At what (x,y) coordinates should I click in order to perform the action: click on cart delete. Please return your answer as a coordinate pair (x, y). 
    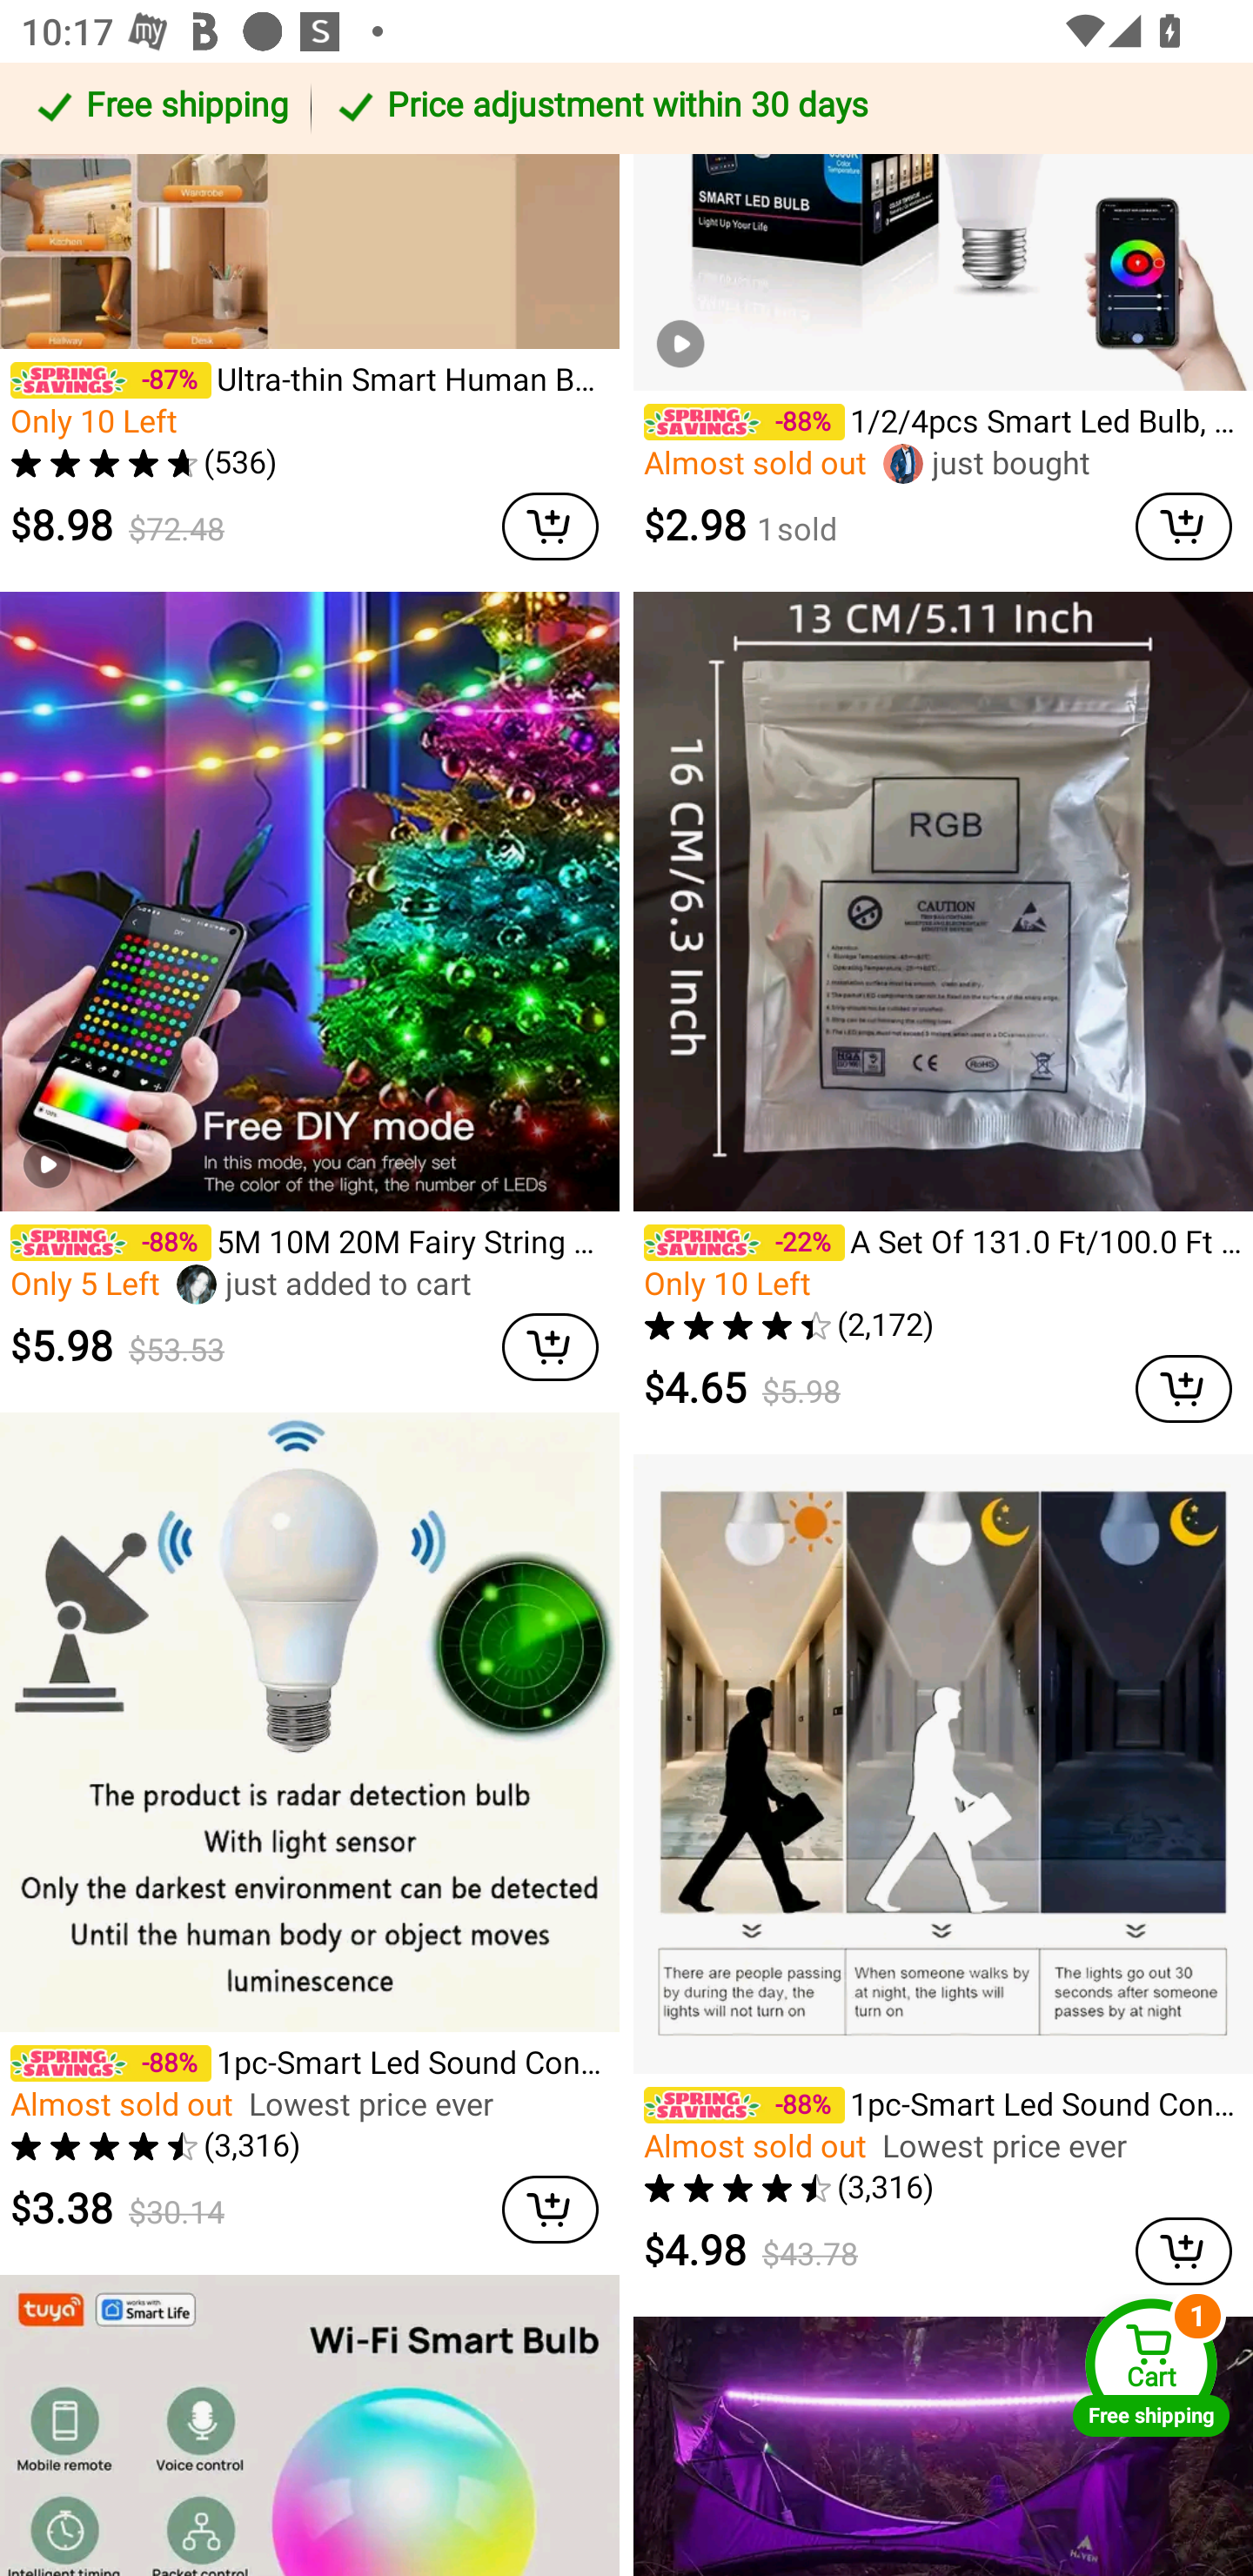
    Looking at the image, I should click on (1183, 1387).